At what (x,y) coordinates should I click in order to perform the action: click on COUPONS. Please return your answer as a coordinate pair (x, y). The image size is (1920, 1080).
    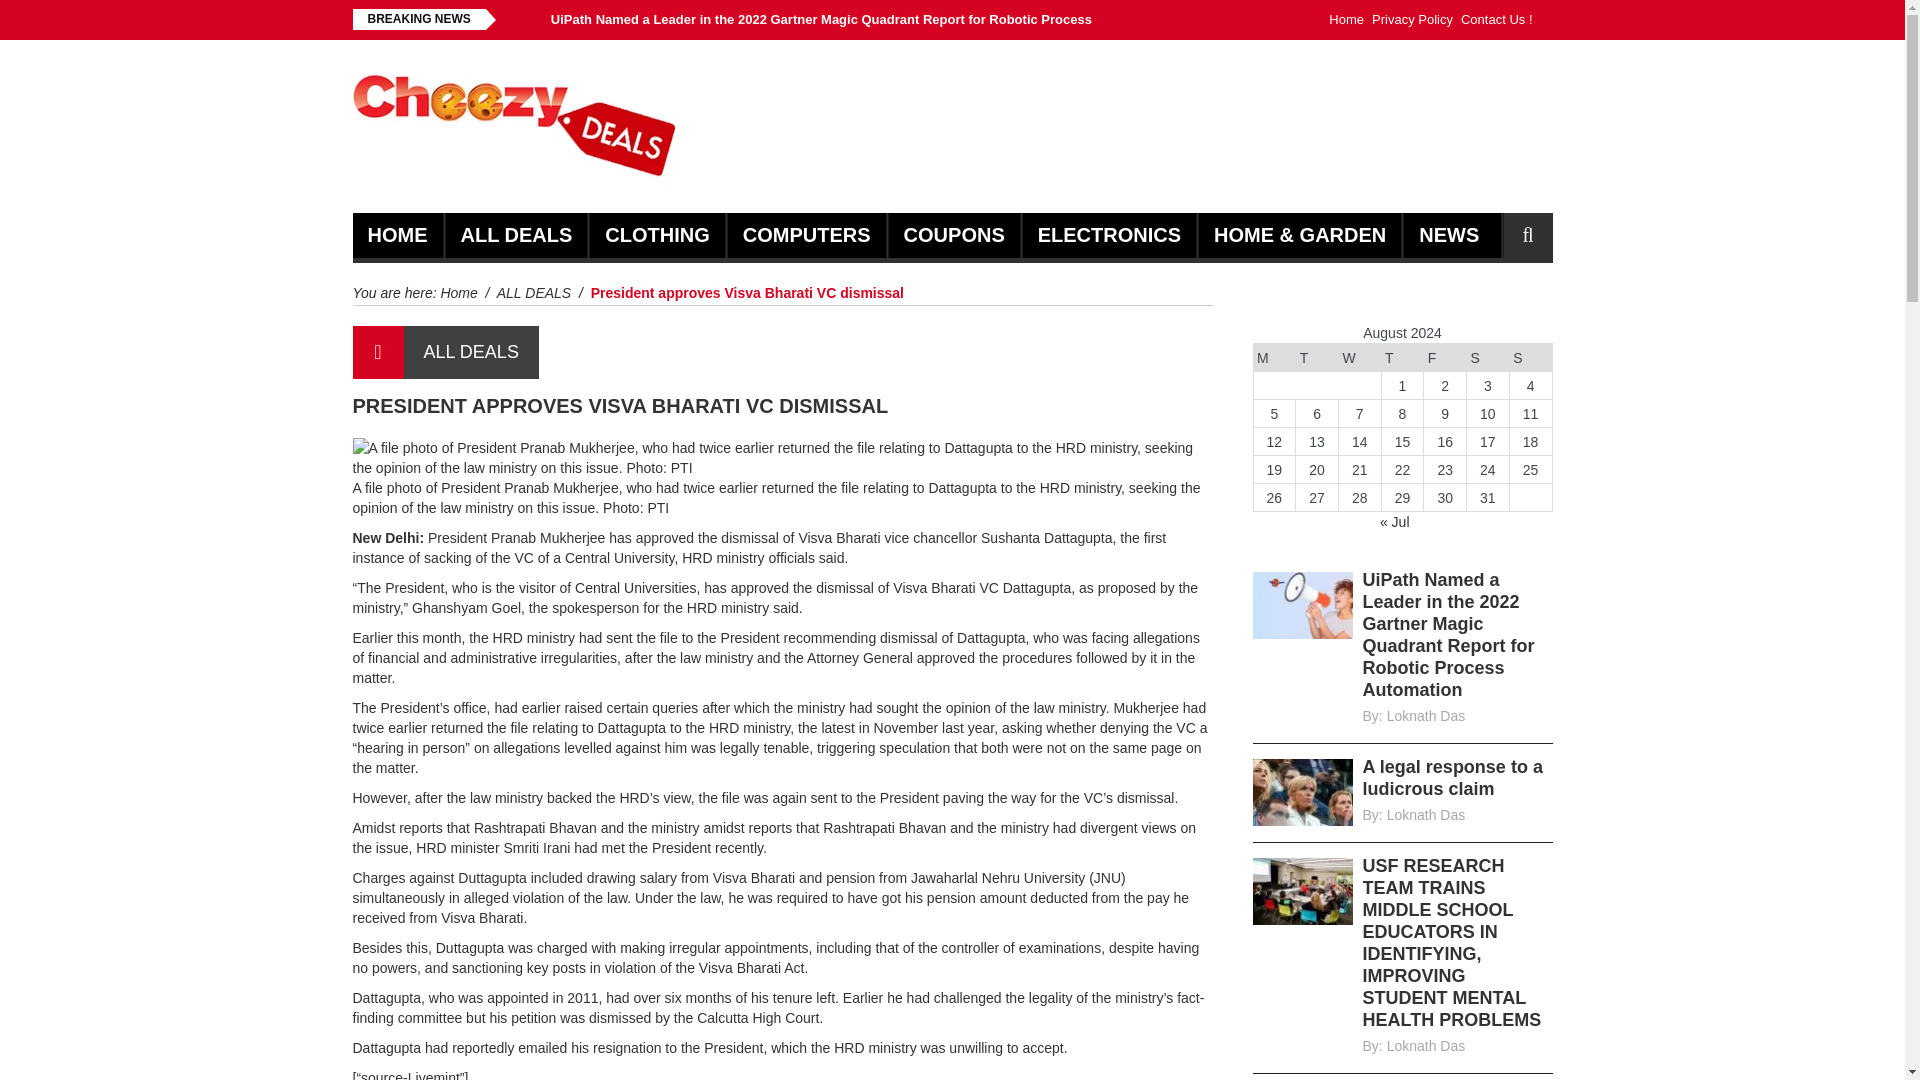
    Looking at the image, I should click on (954, 235).